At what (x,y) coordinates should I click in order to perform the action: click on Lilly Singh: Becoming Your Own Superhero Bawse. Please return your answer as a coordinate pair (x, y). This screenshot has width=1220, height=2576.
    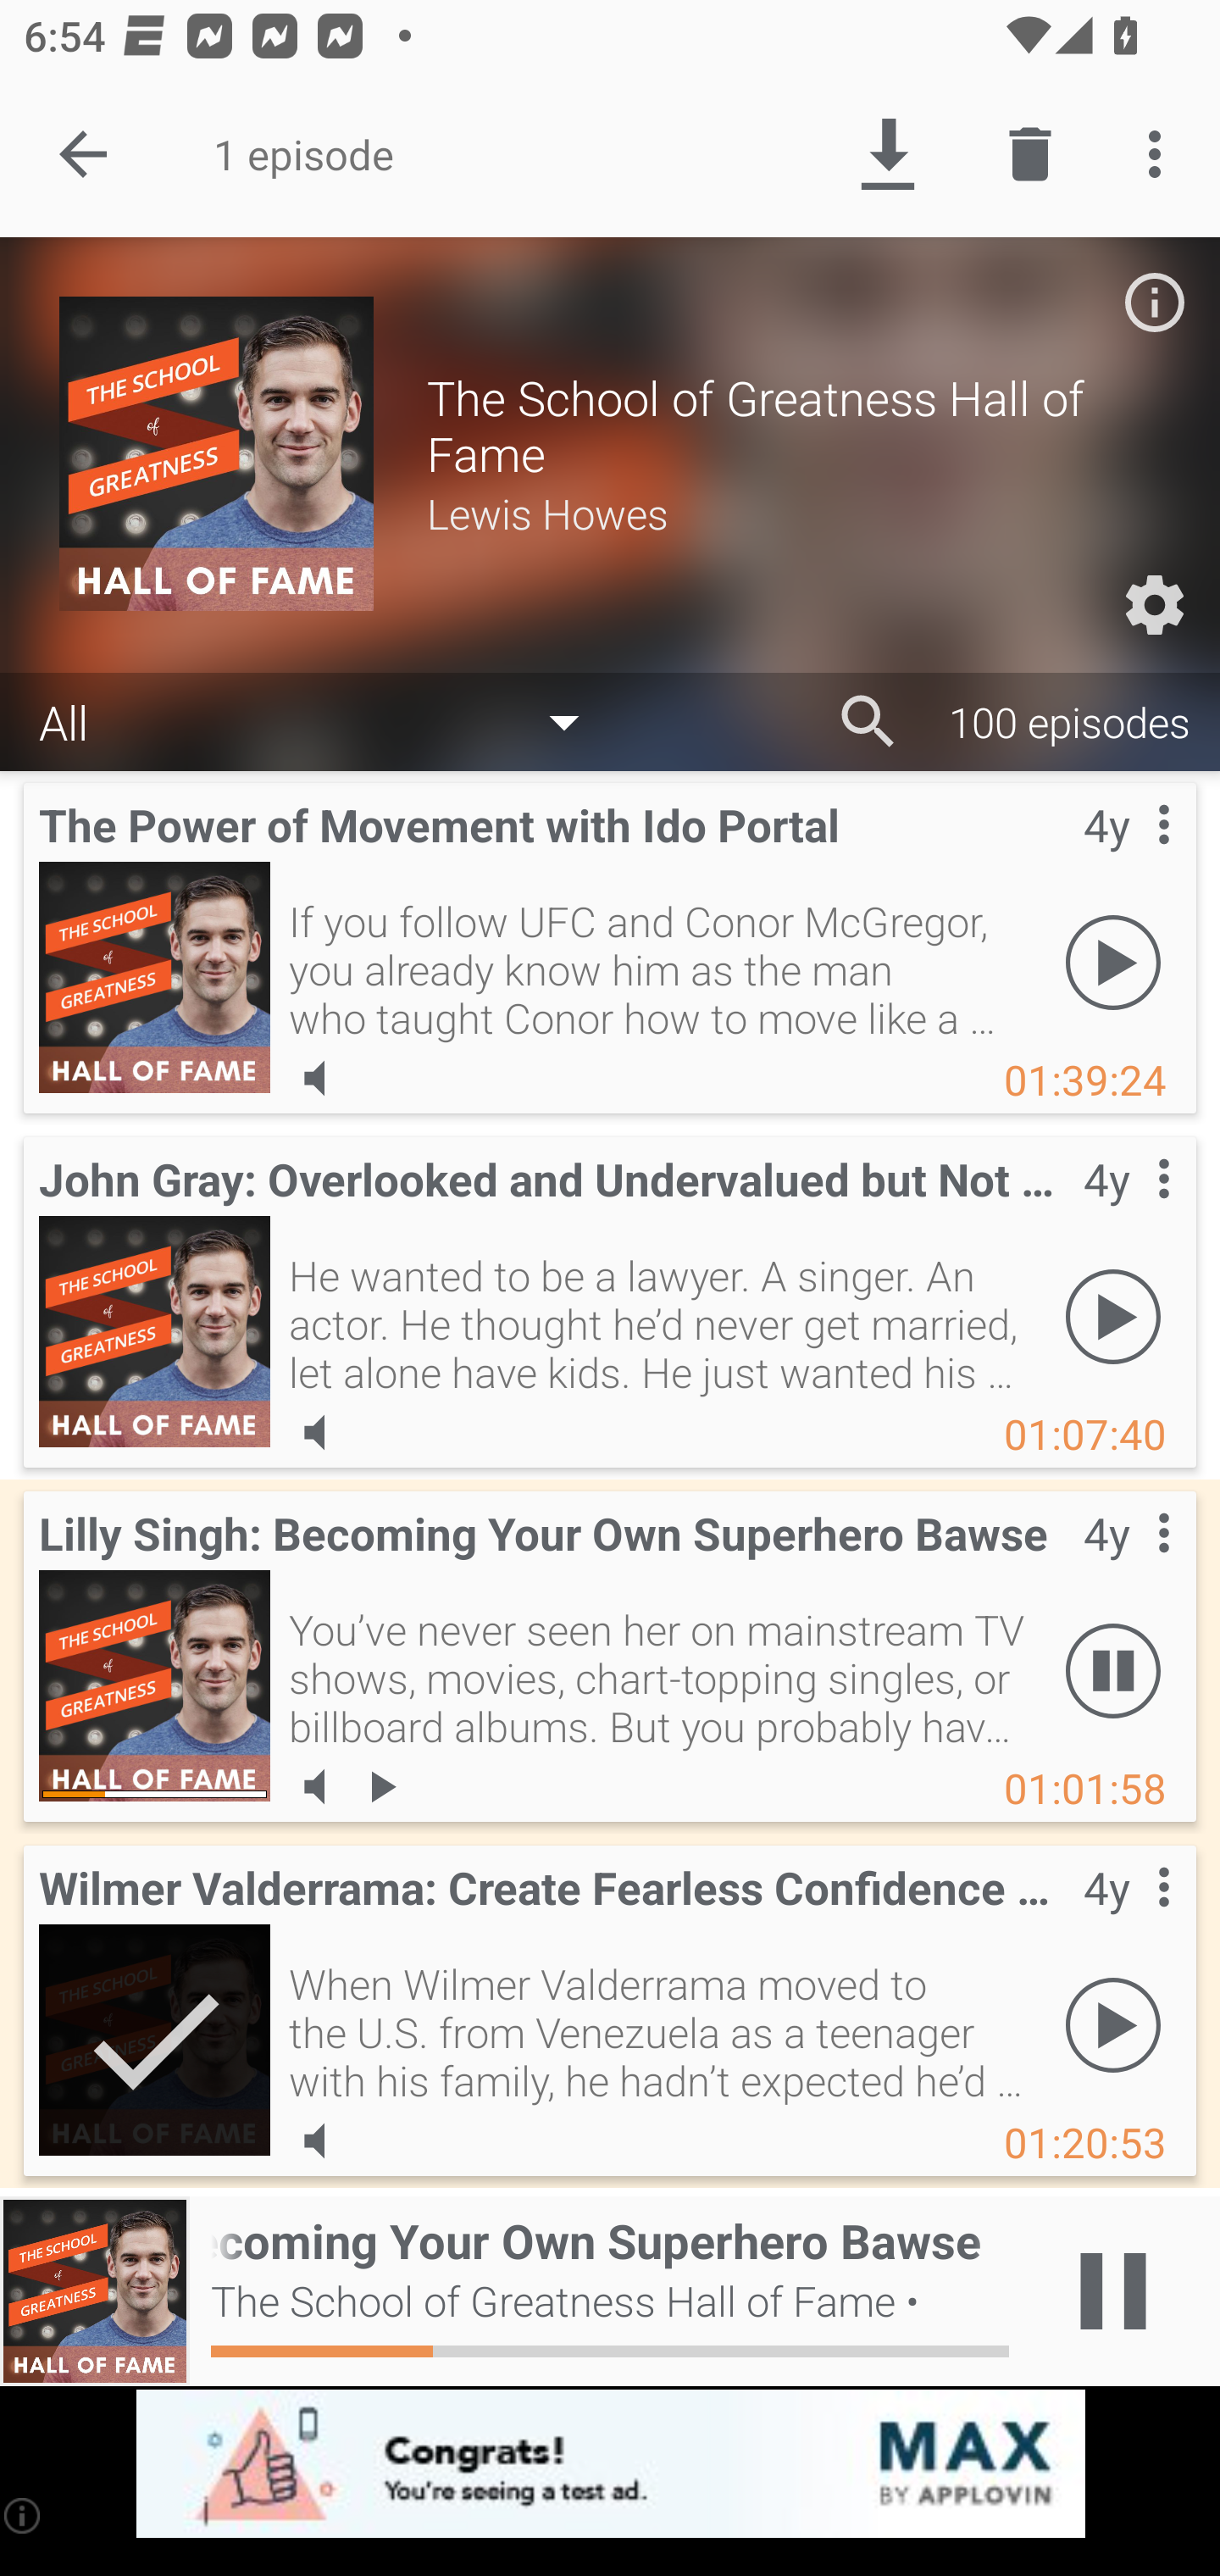
    Looking at the image, I should click on (154, 1685).